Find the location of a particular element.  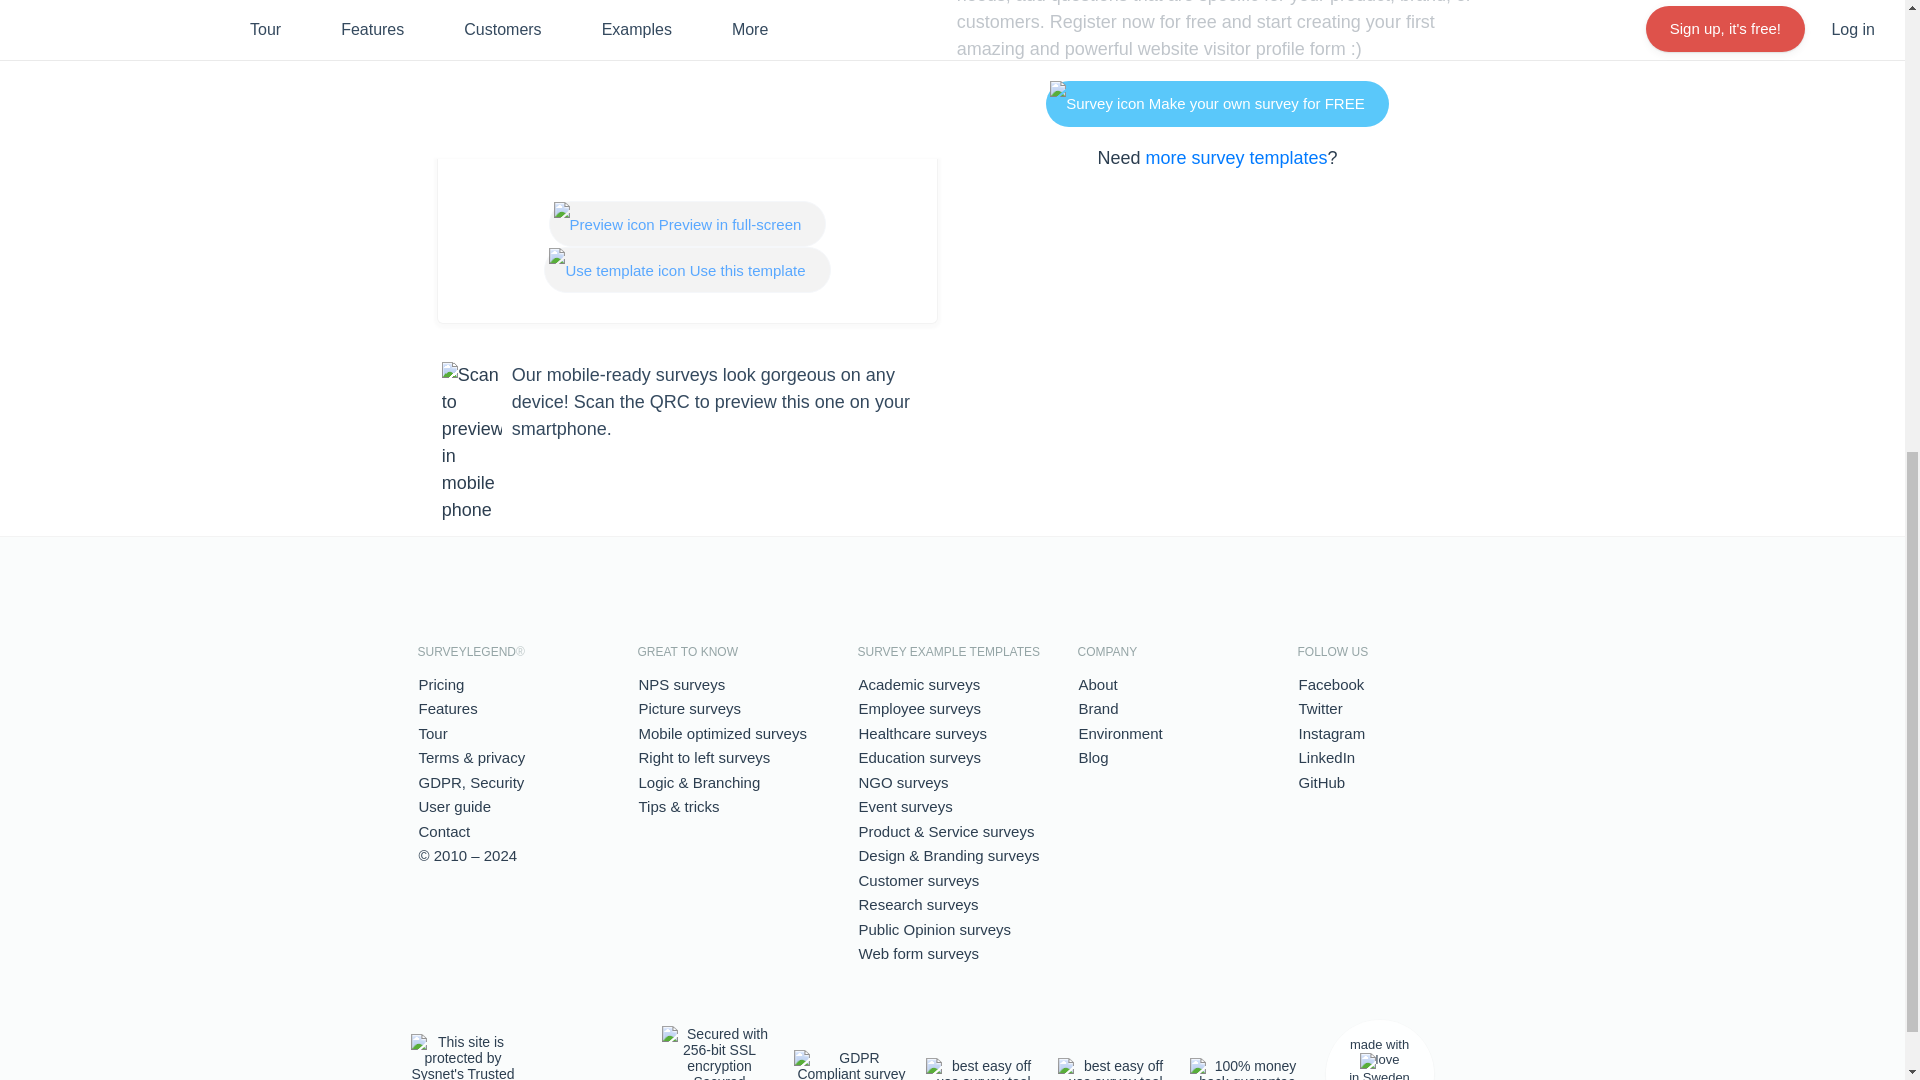

Contact us is located at coordinates (444, 831).